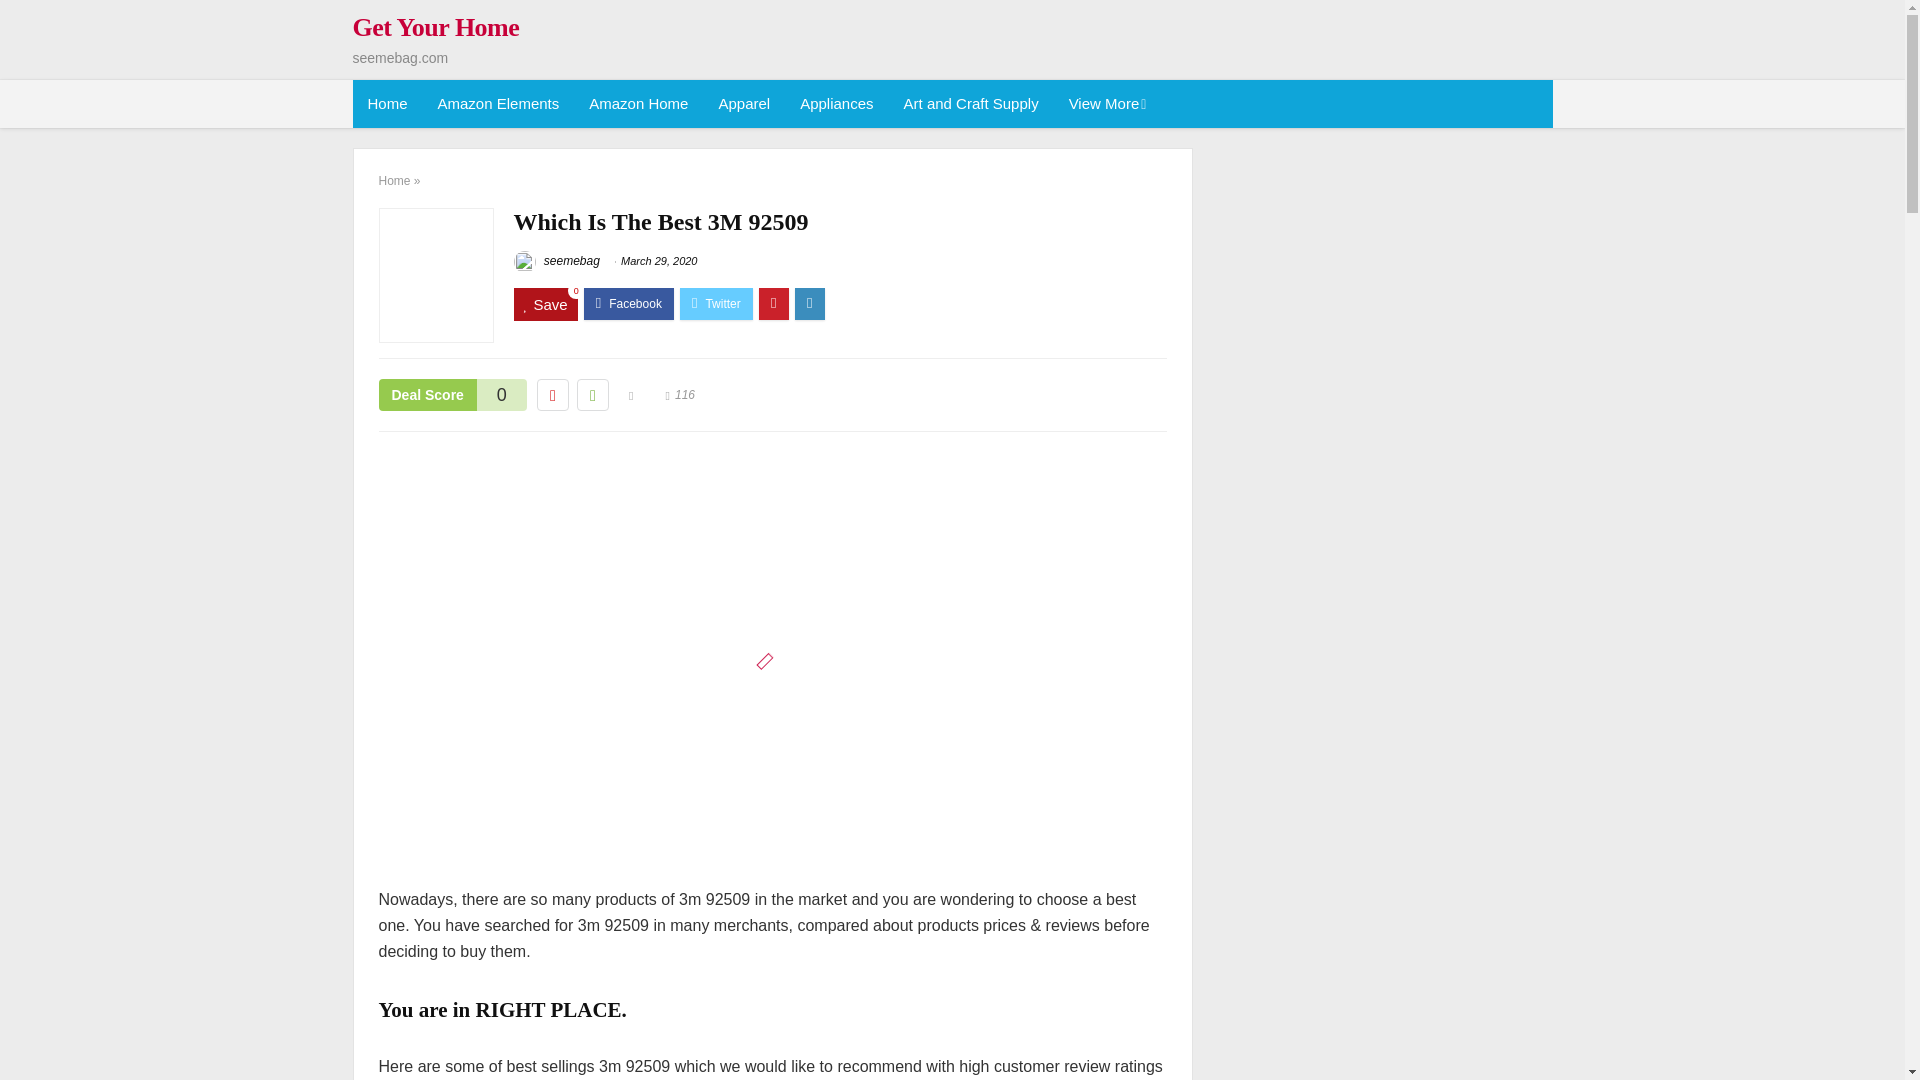 Image resolution: width=1920 pixels, height=1080 pixels. I want to click on Amazon Elements, so click(498, 104).